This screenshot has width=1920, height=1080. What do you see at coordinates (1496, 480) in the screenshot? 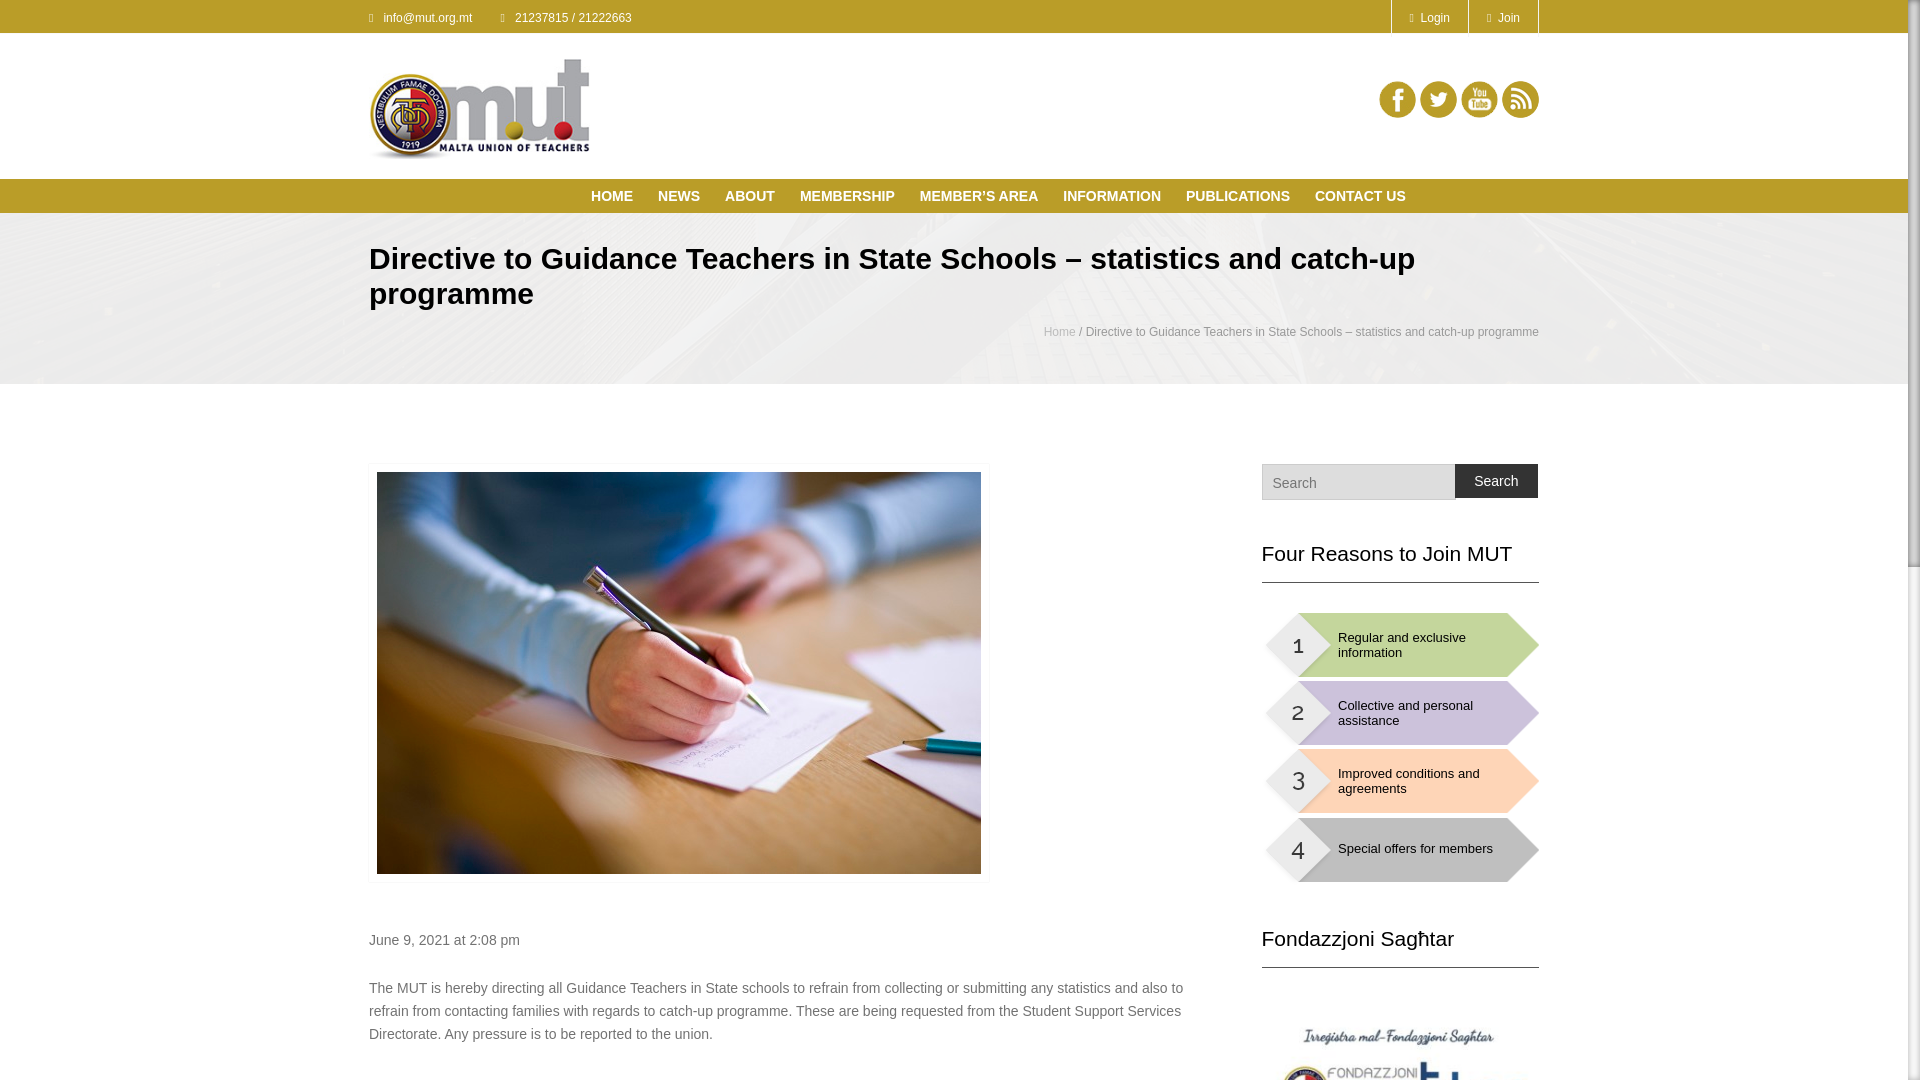
I see `Search` at bounding box center [1496, 480].